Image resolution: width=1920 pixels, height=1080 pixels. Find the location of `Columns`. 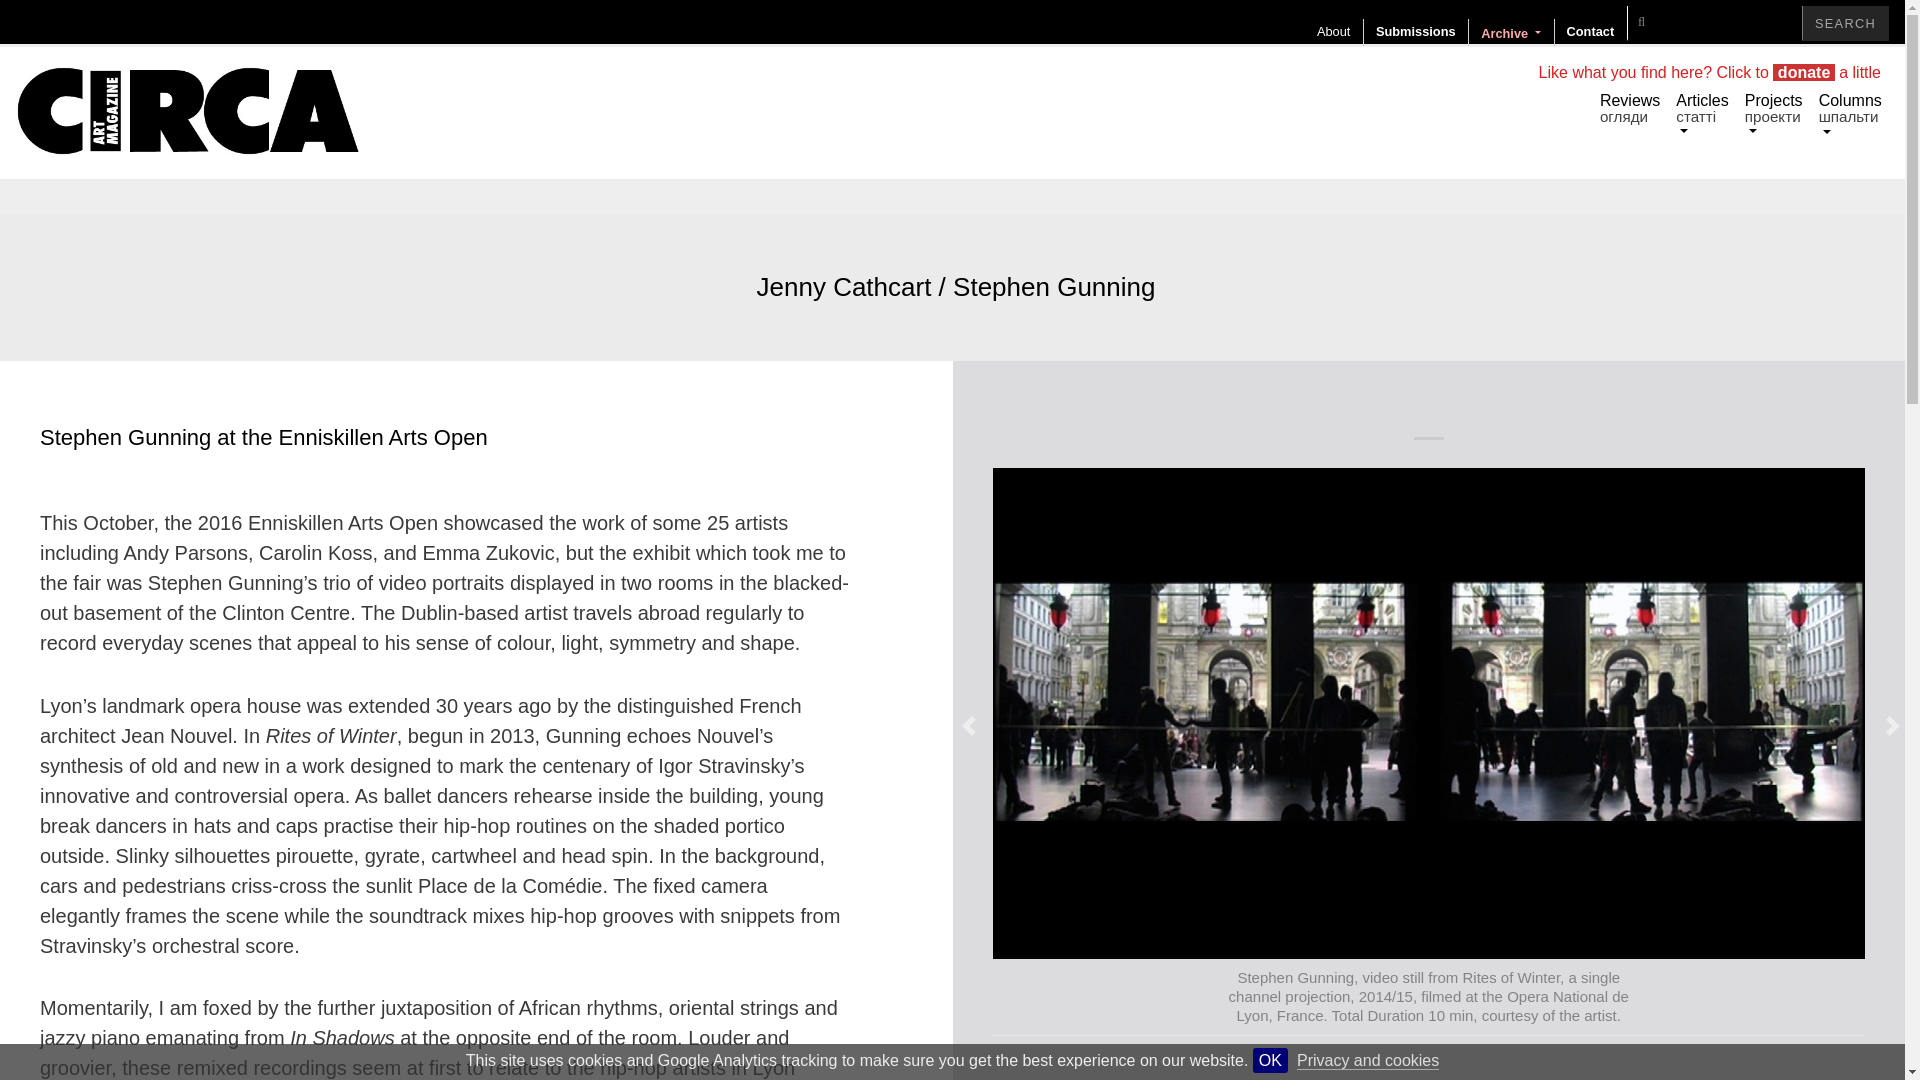

Columns is located at coordinates (1850, 116).